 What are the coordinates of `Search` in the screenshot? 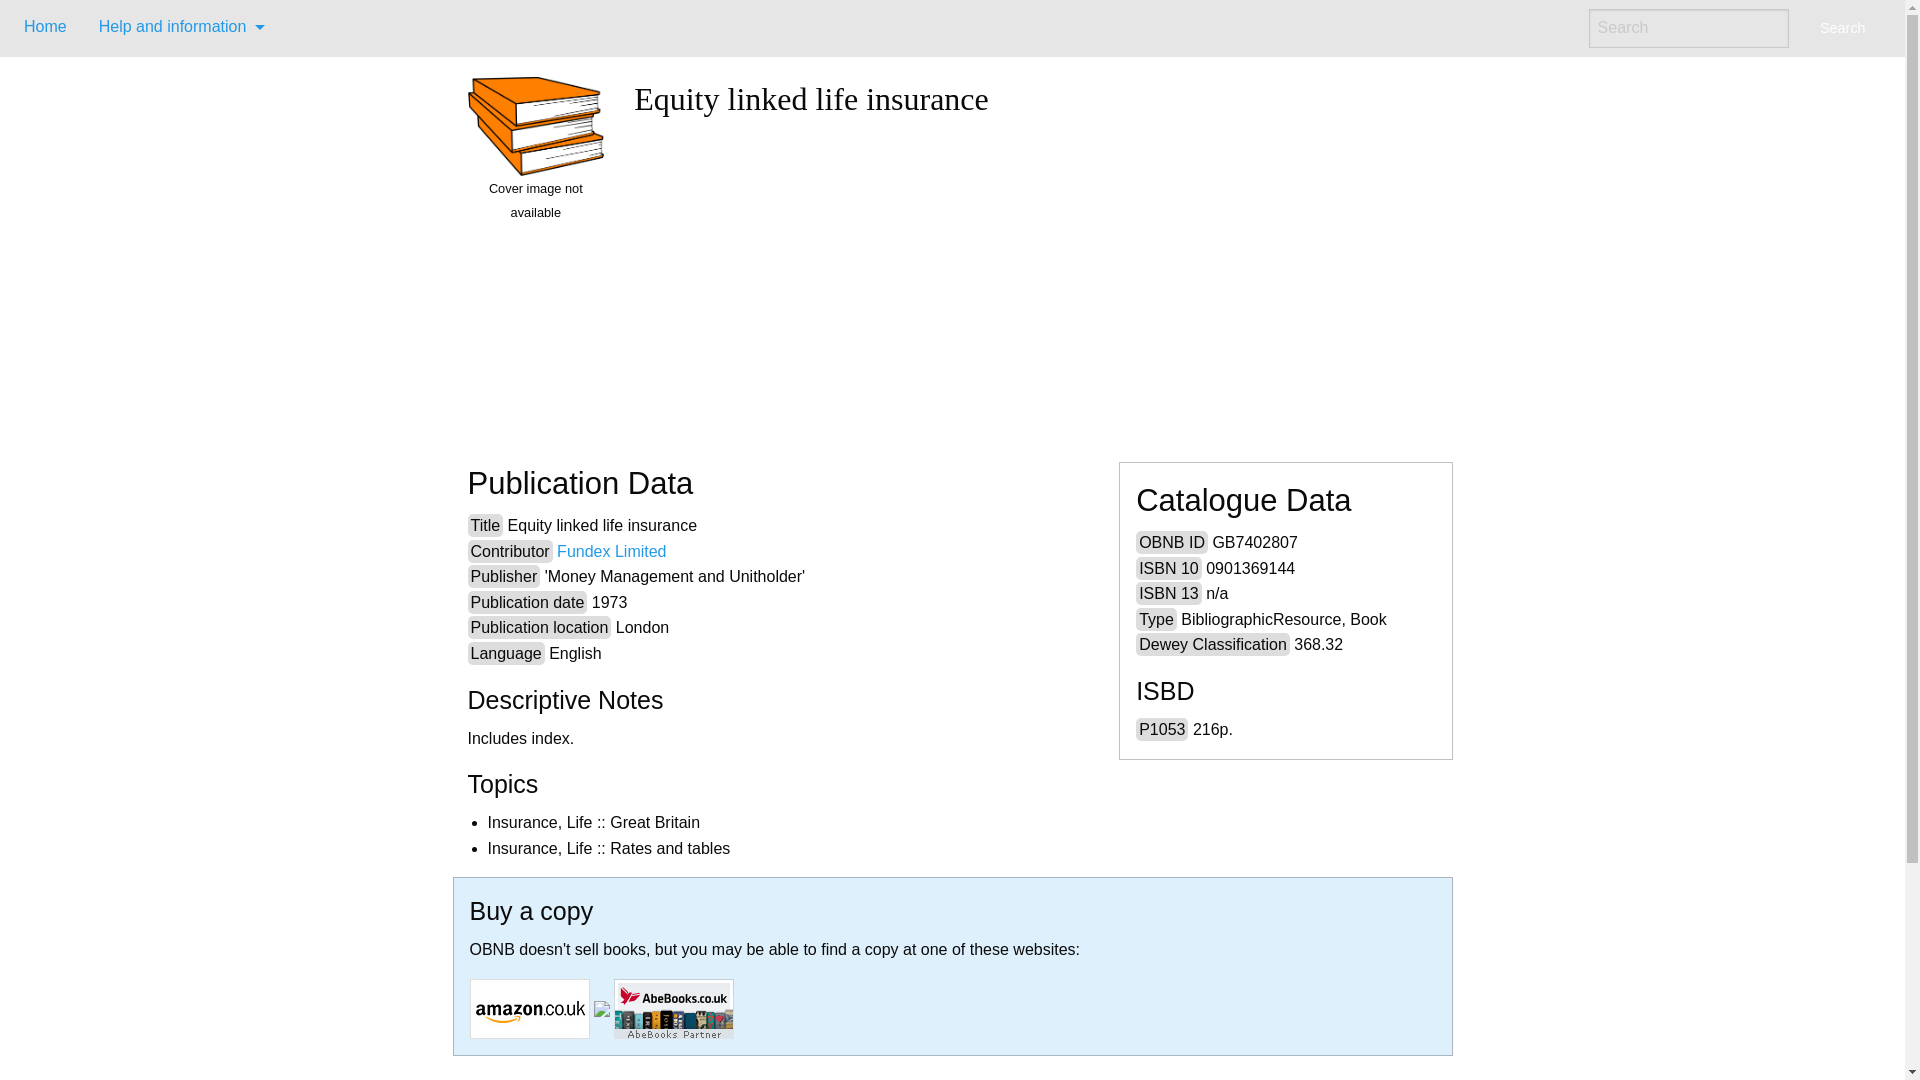 It's located at (1842, 28).